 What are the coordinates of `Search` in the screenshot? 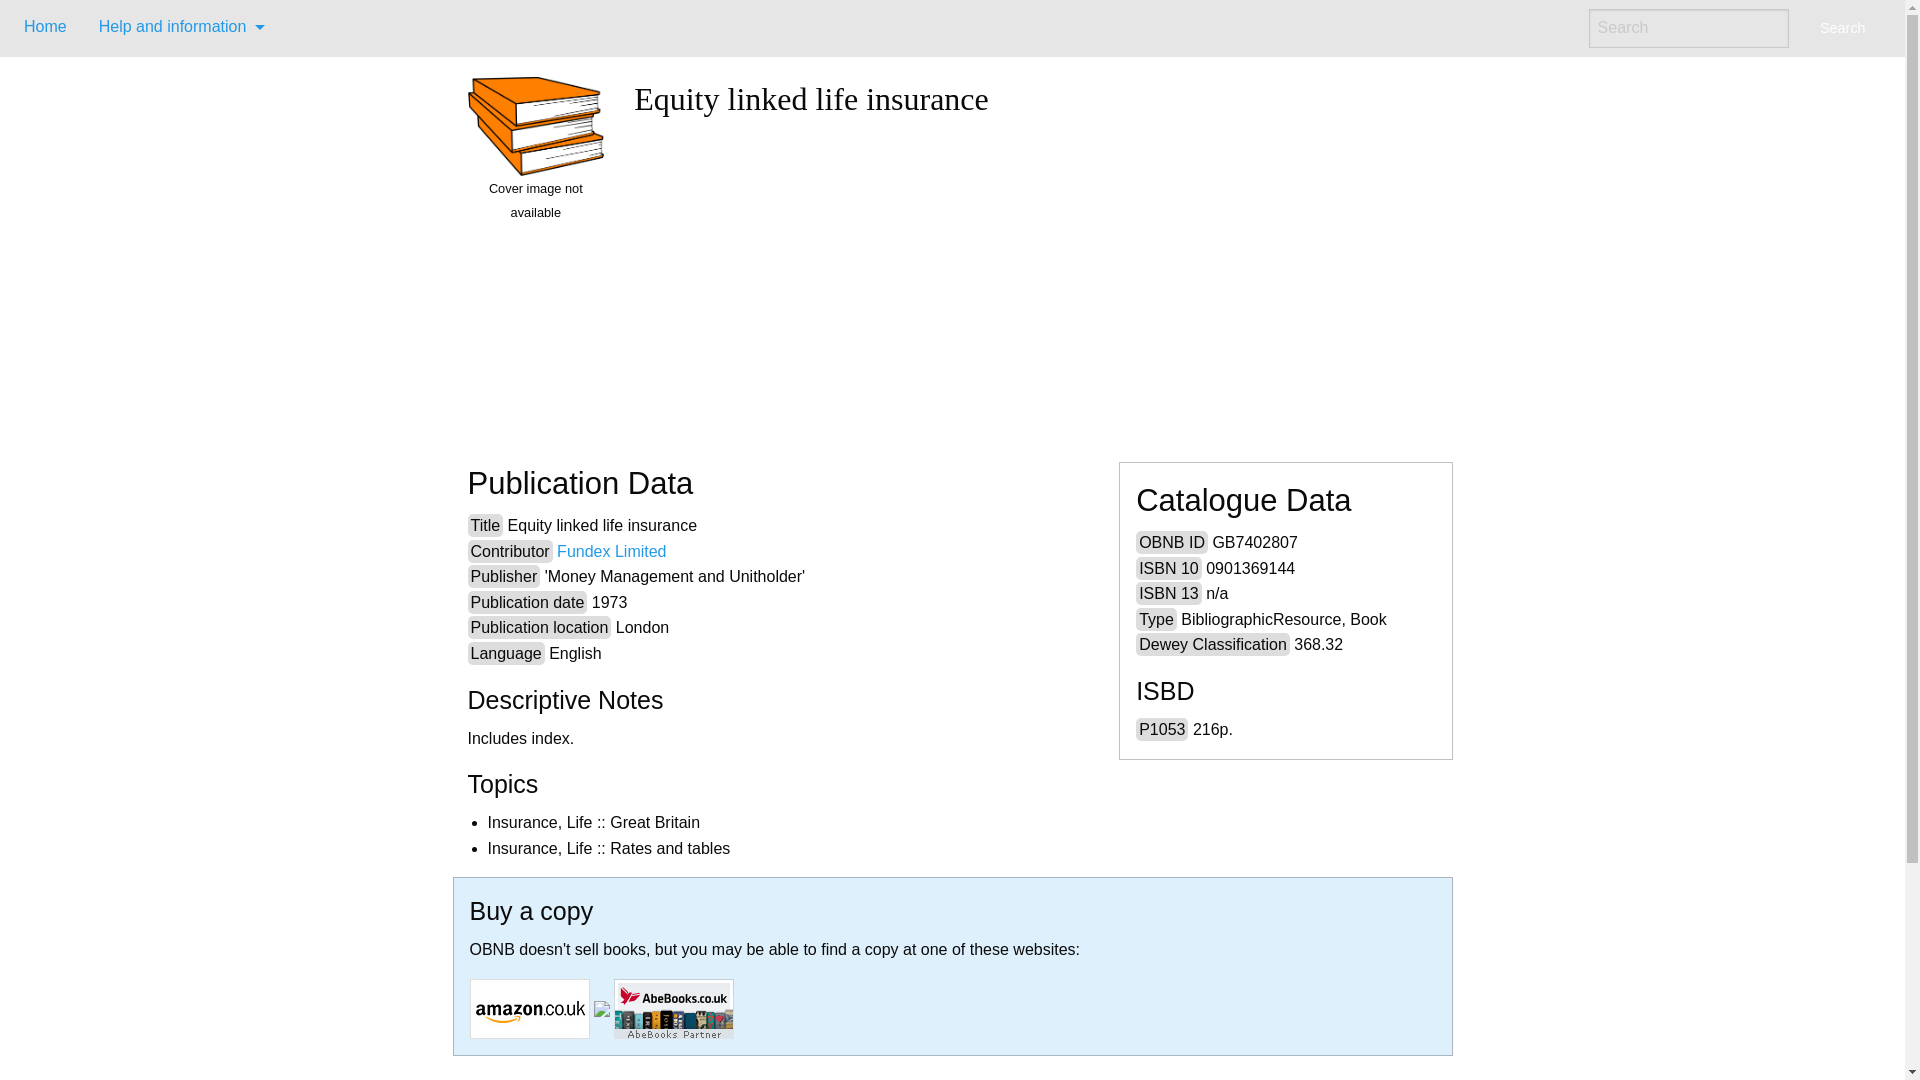 It's located at (1842, 28).